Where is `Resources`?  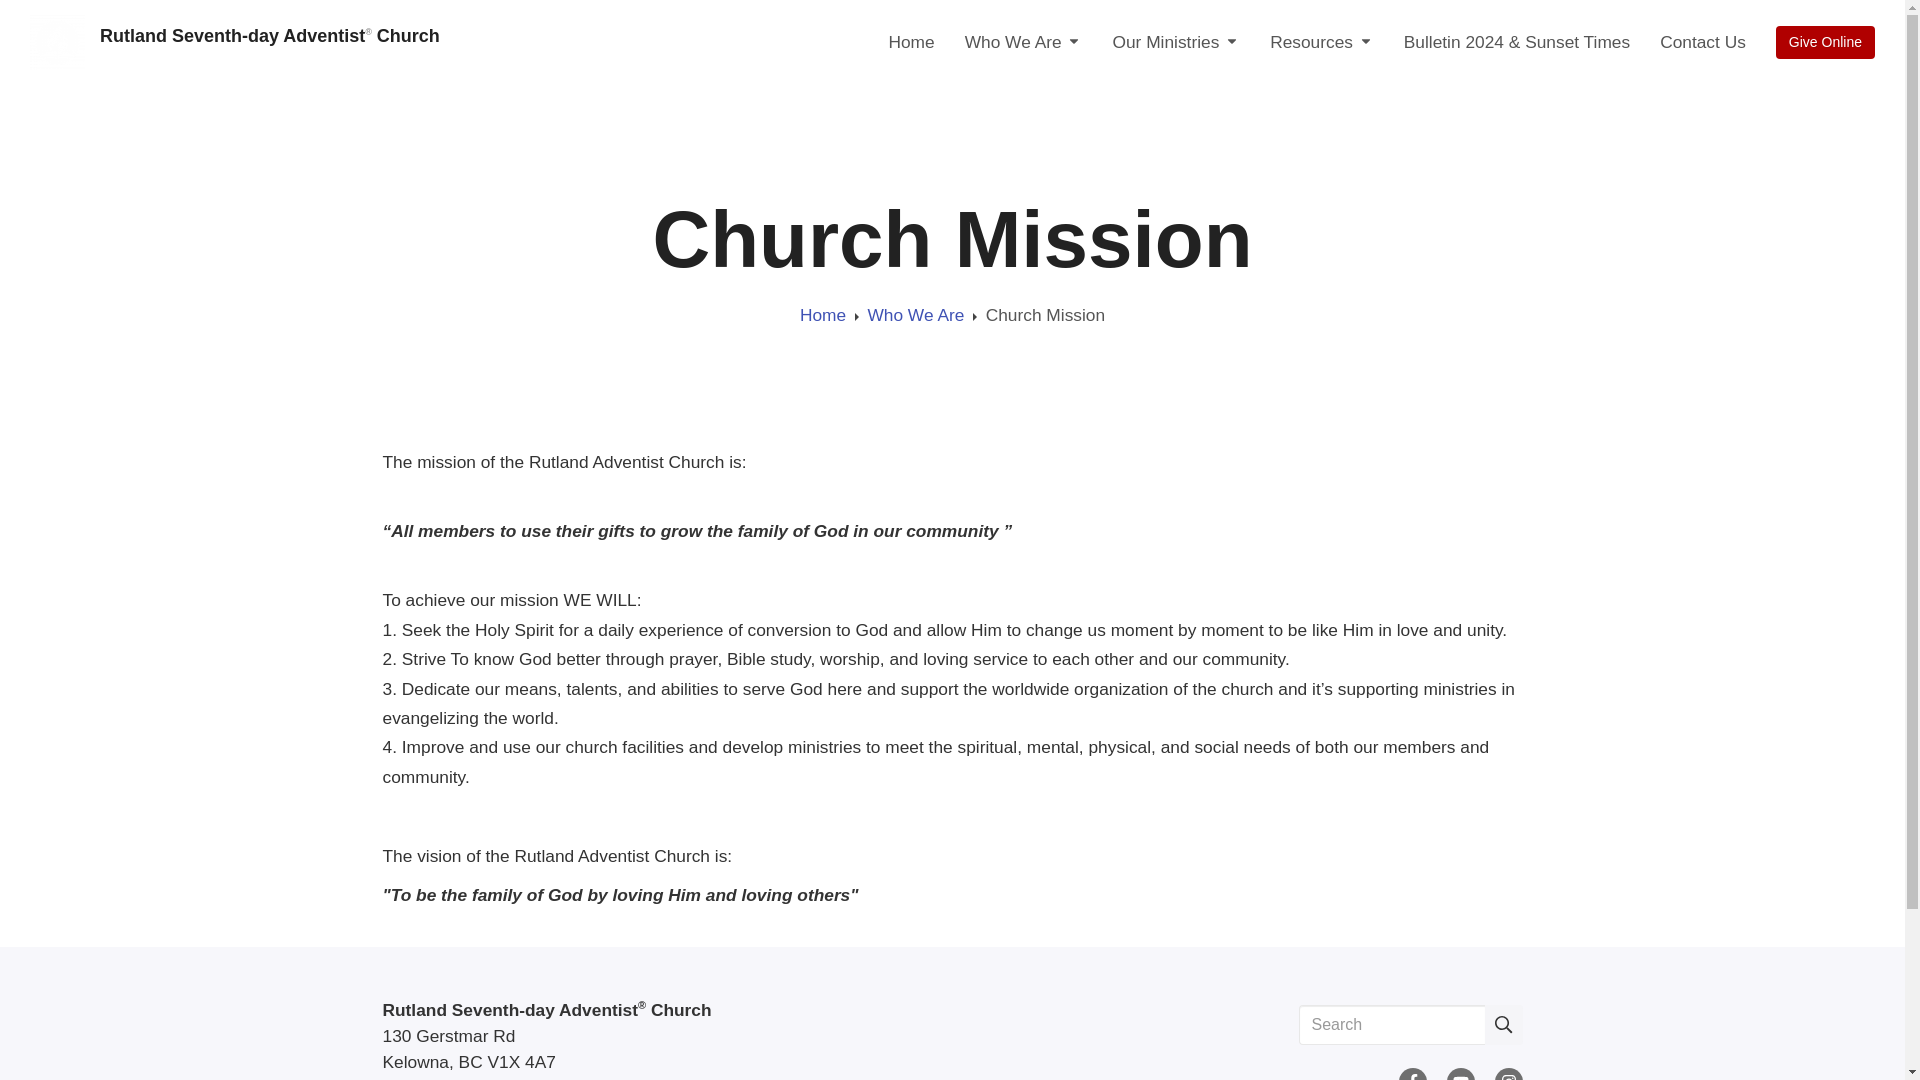 Resources is located at coordinates (1322, 41).